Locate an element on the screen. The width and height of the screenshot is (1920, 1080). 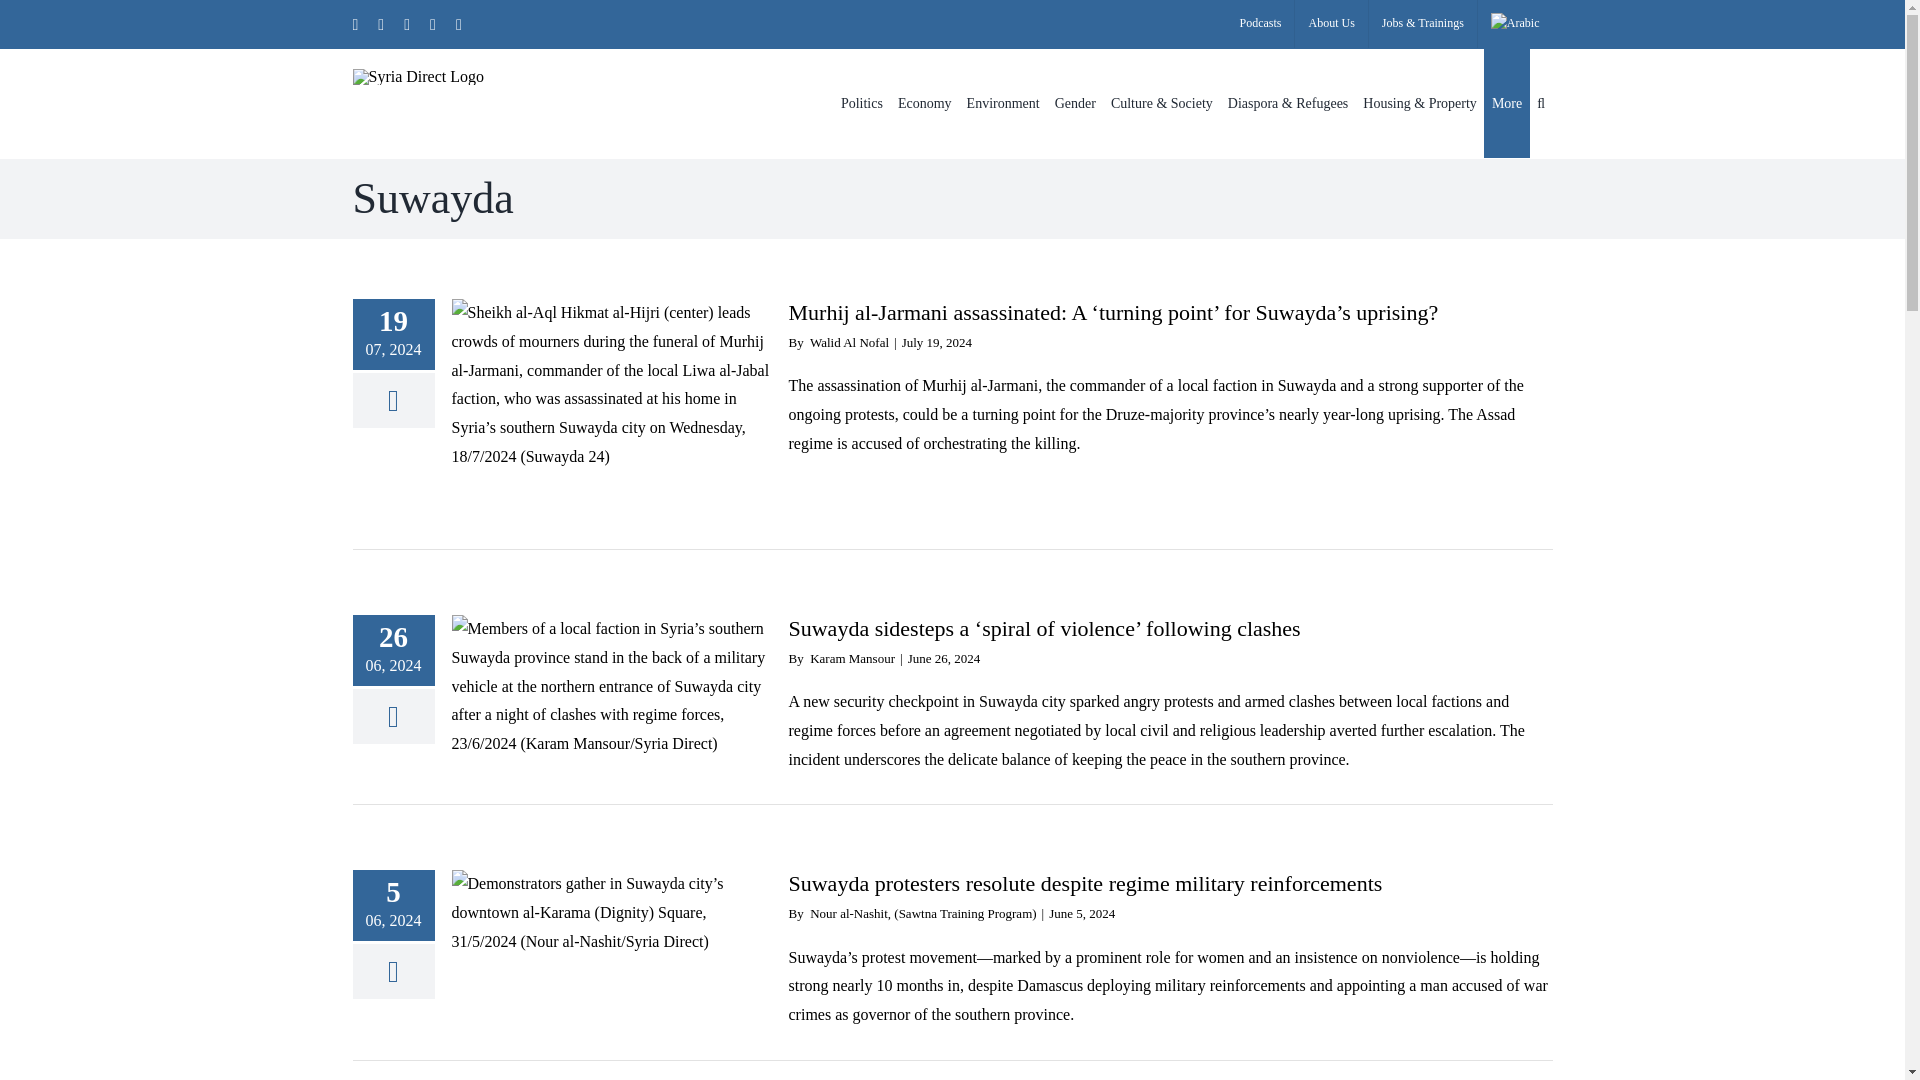
About Us is located at coordinates (1330, 24).